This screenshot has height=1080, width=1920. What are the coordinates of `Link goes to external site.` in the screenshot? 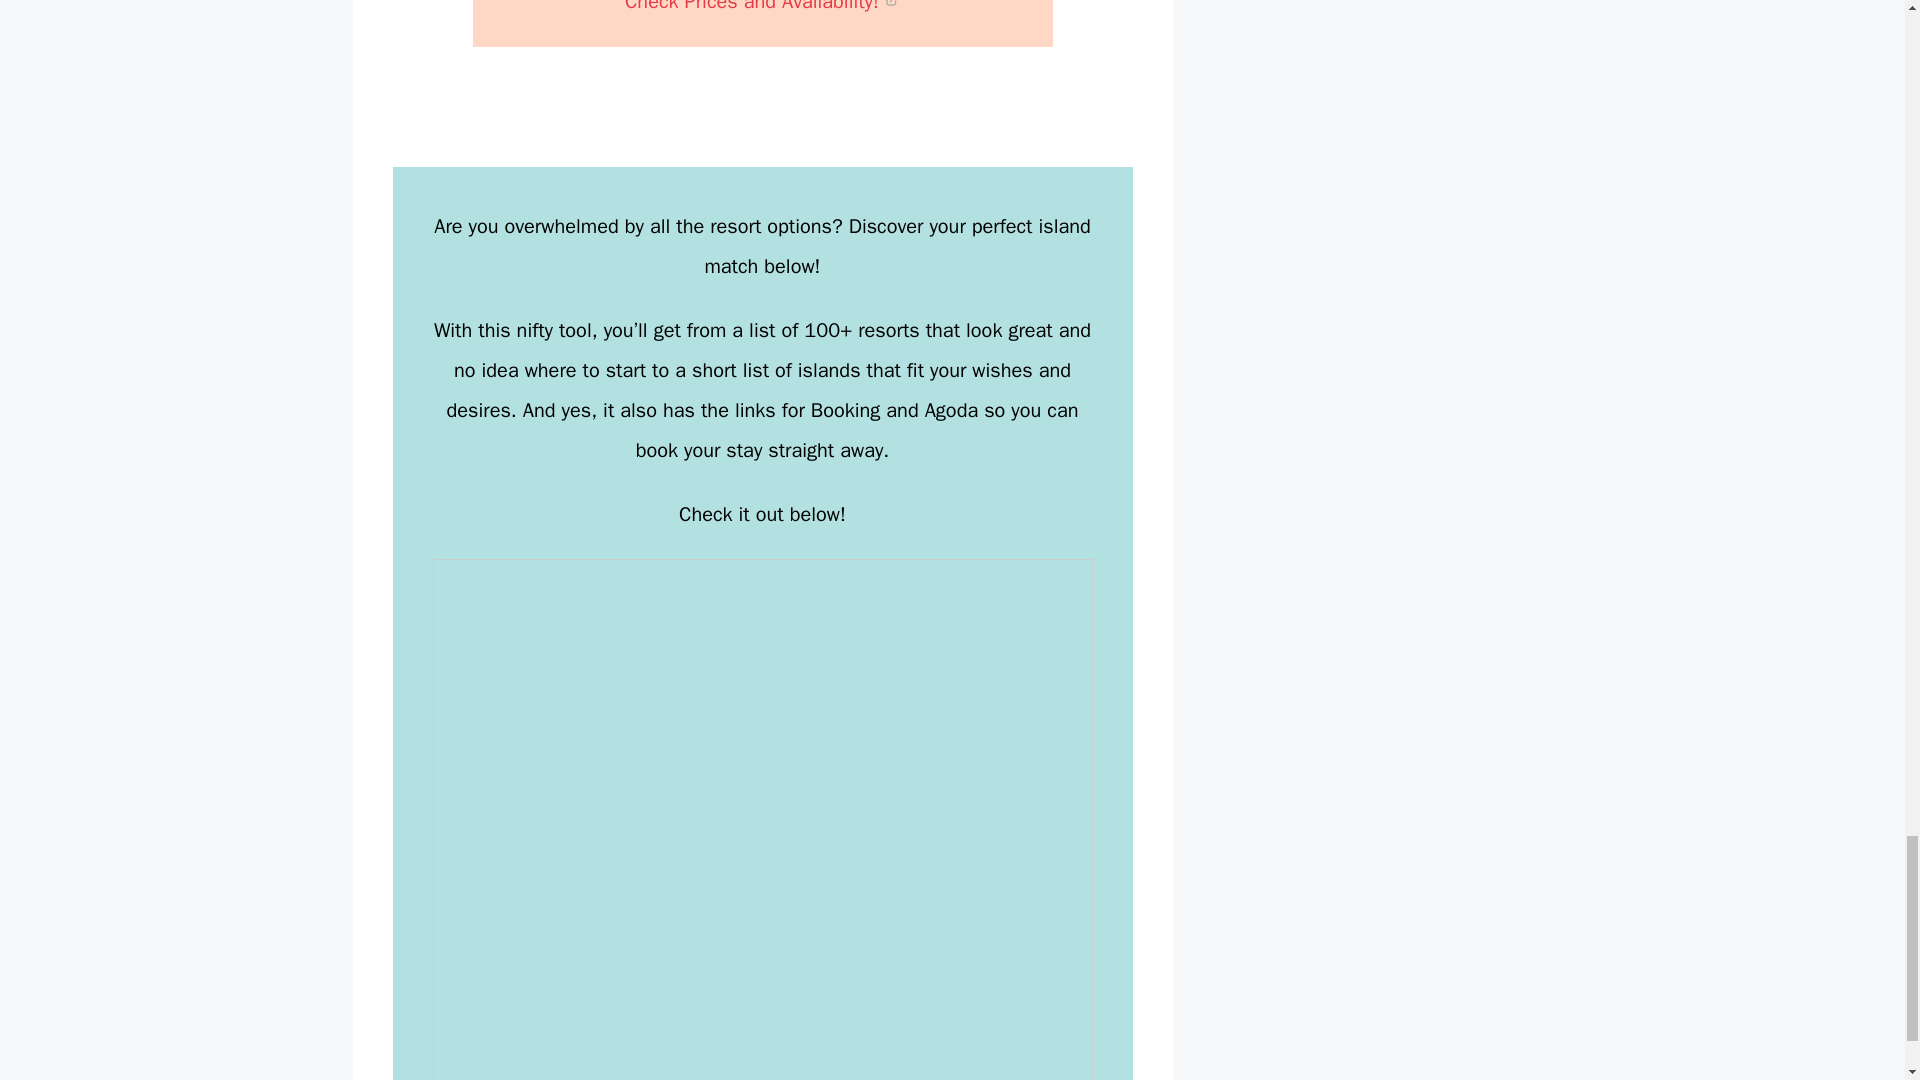 It's located at (892, 7).